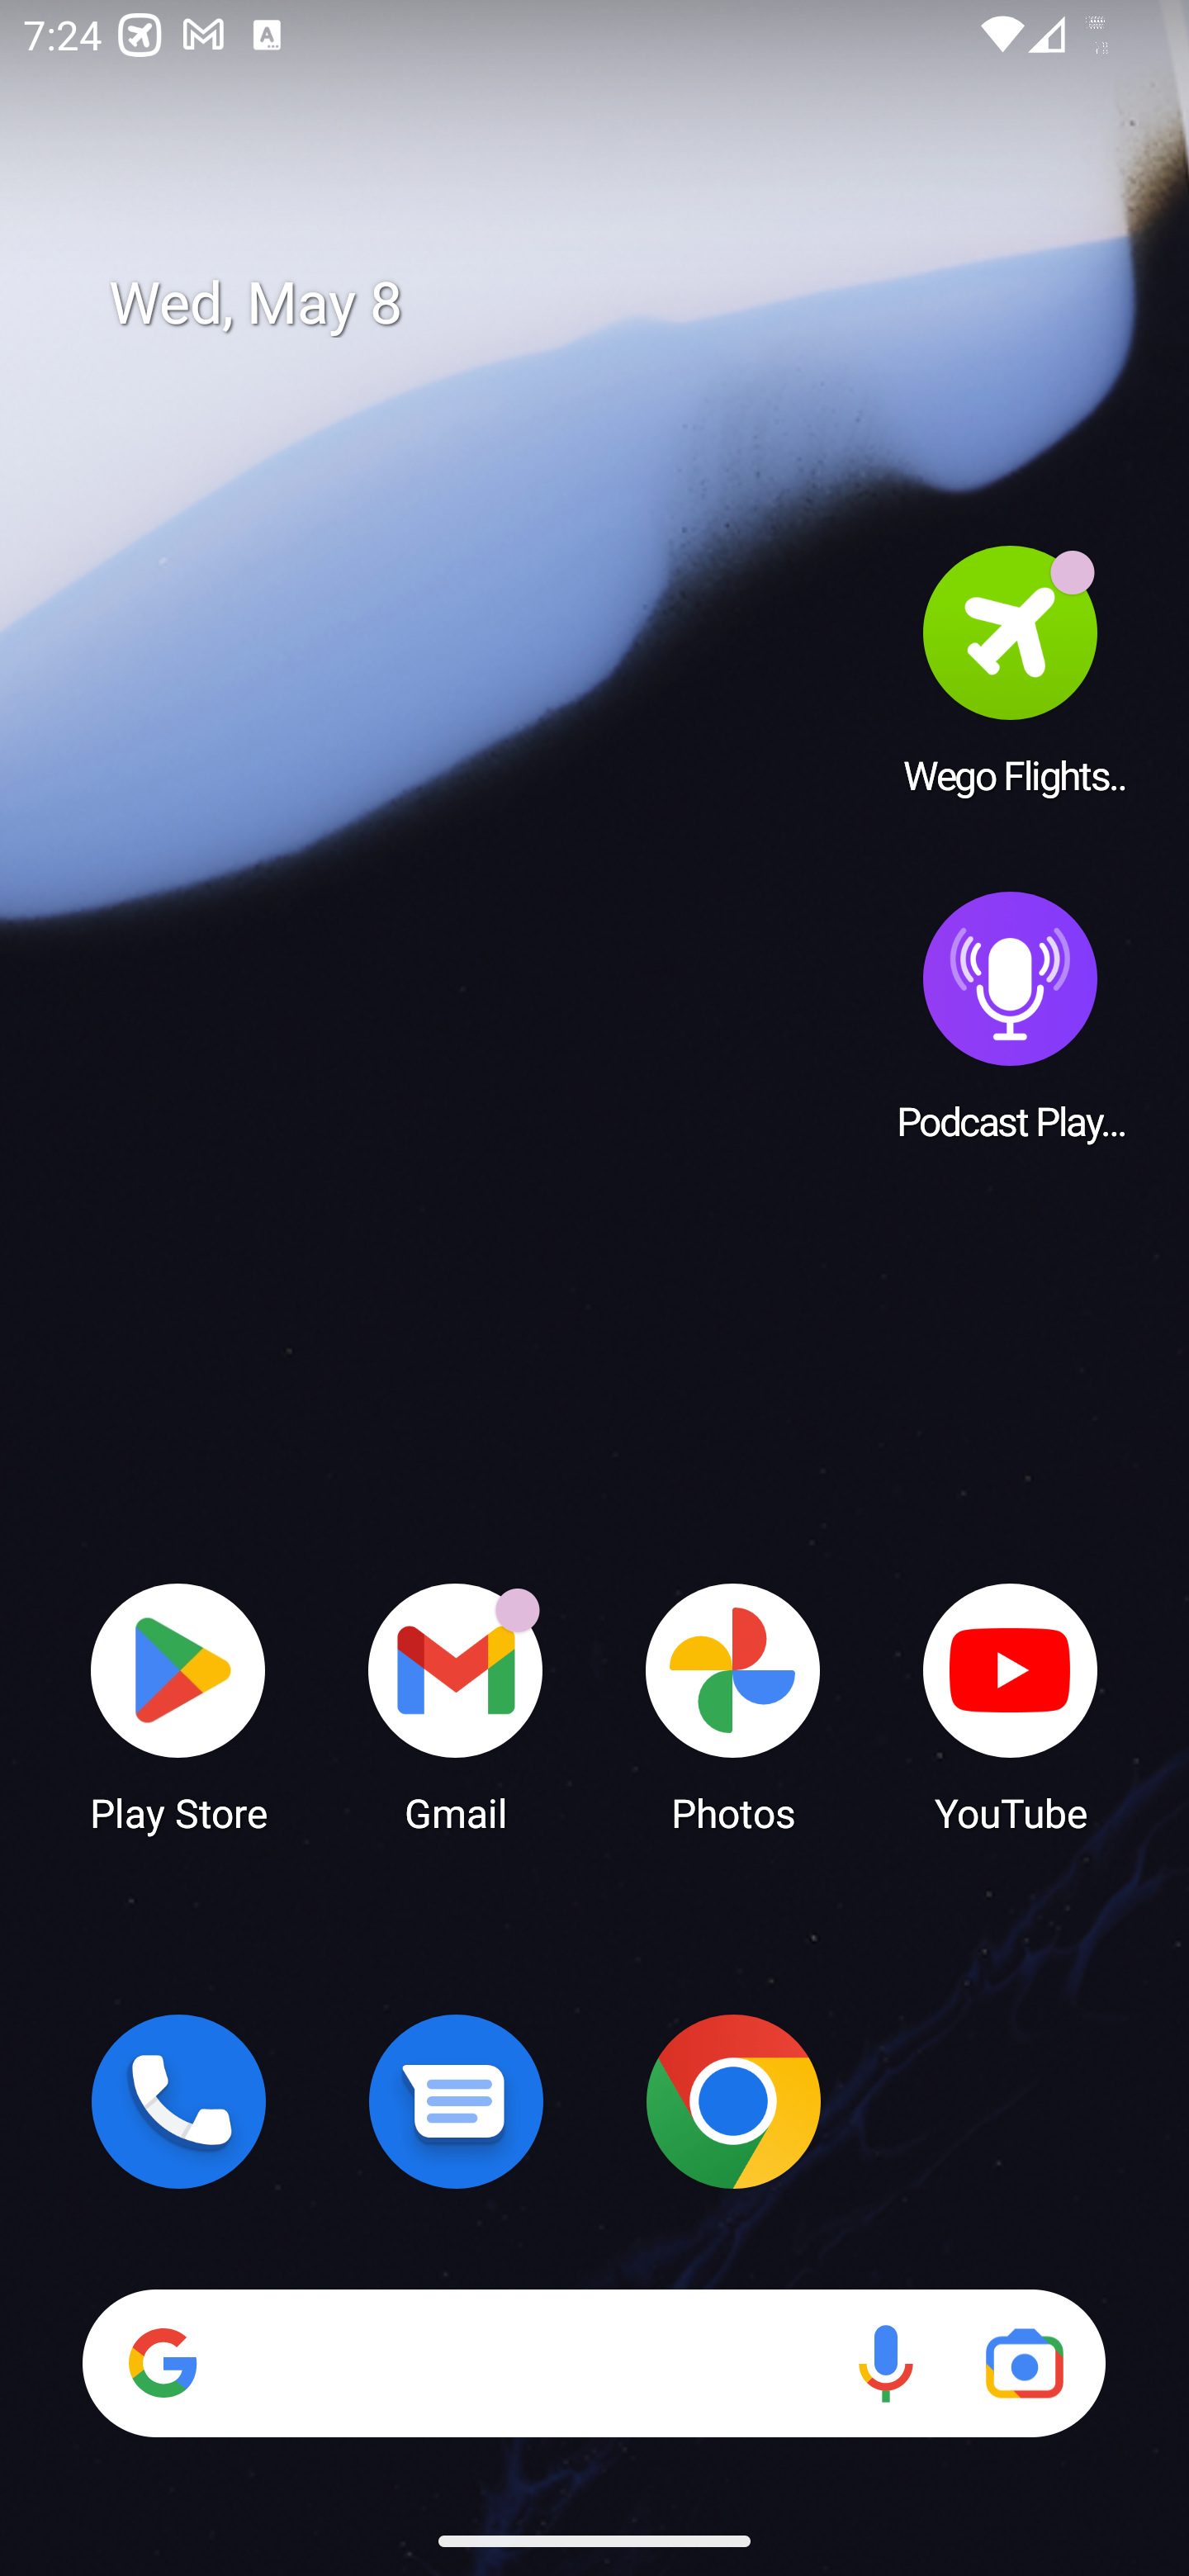 The image size is (1189, 2576). I want to click on Messages, so click(456, 2101).